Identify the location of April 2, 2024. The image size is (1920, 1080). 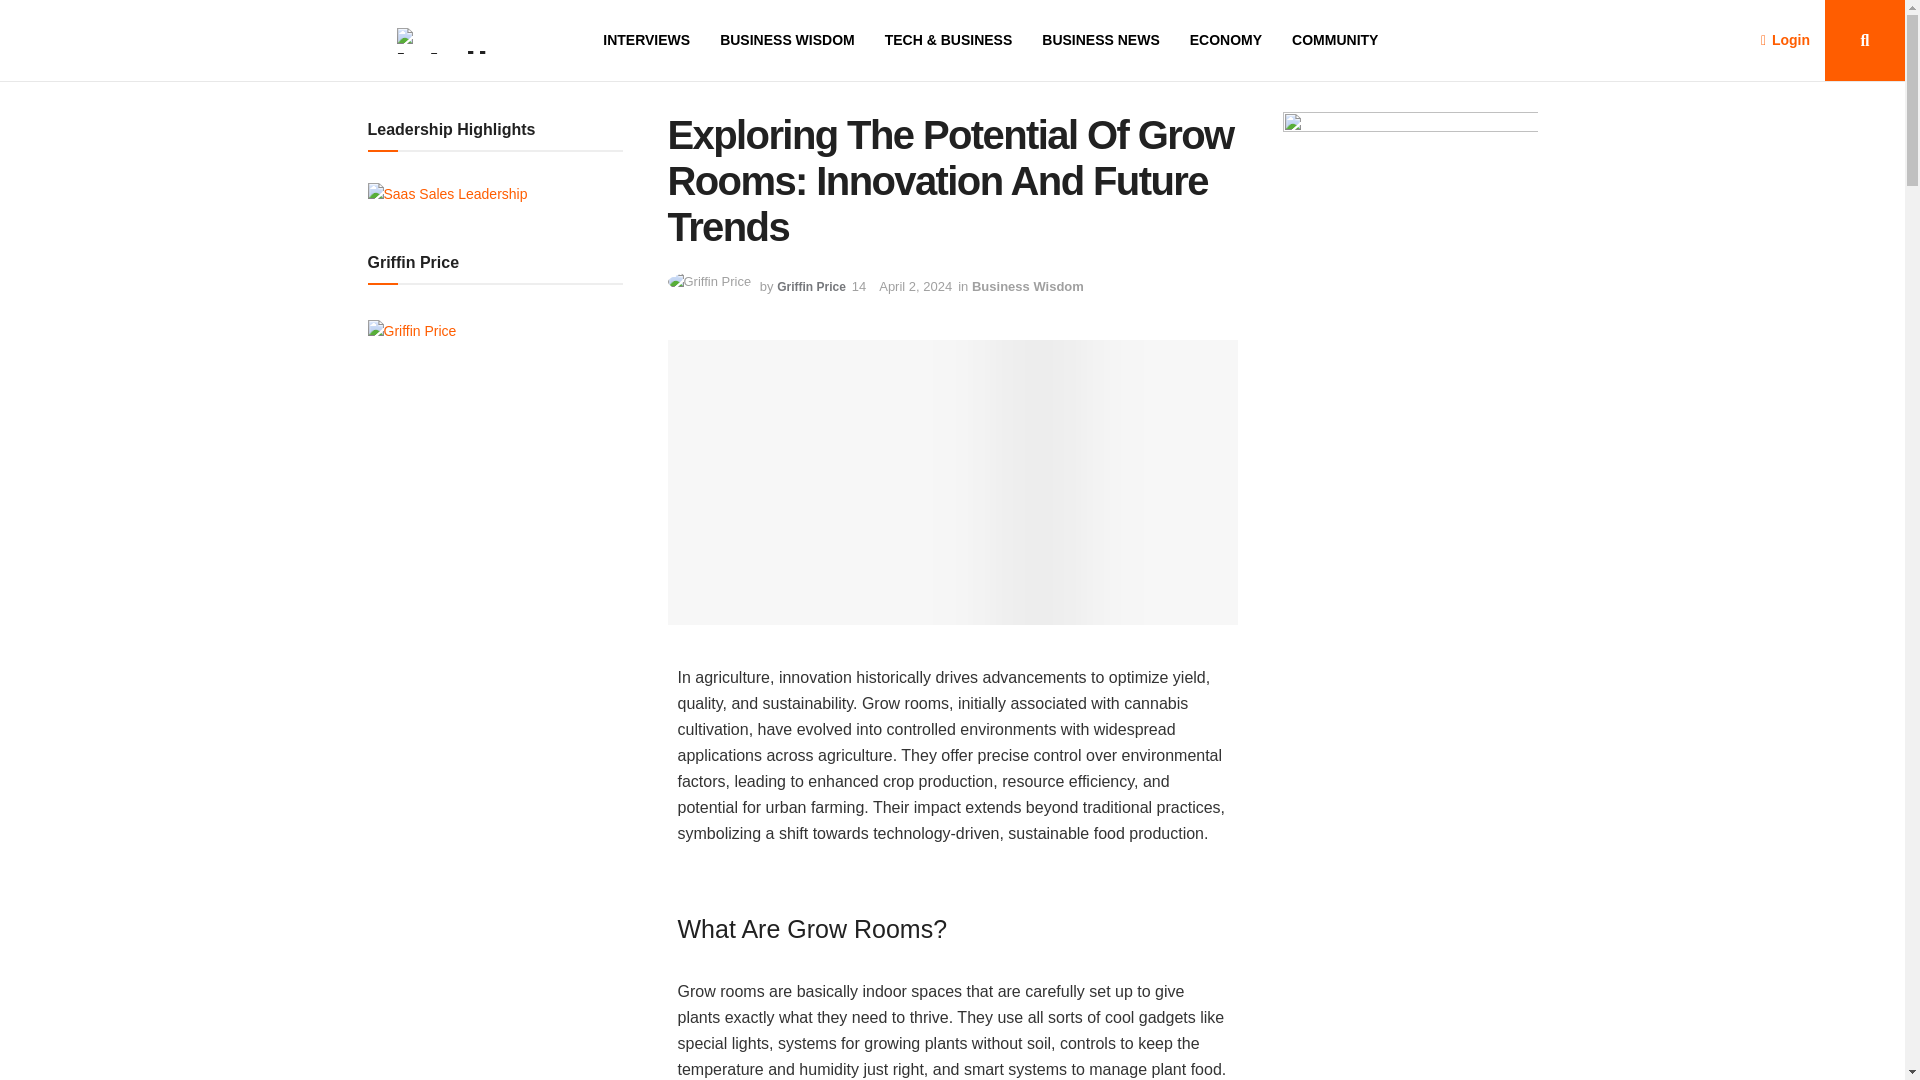
(916, 286).